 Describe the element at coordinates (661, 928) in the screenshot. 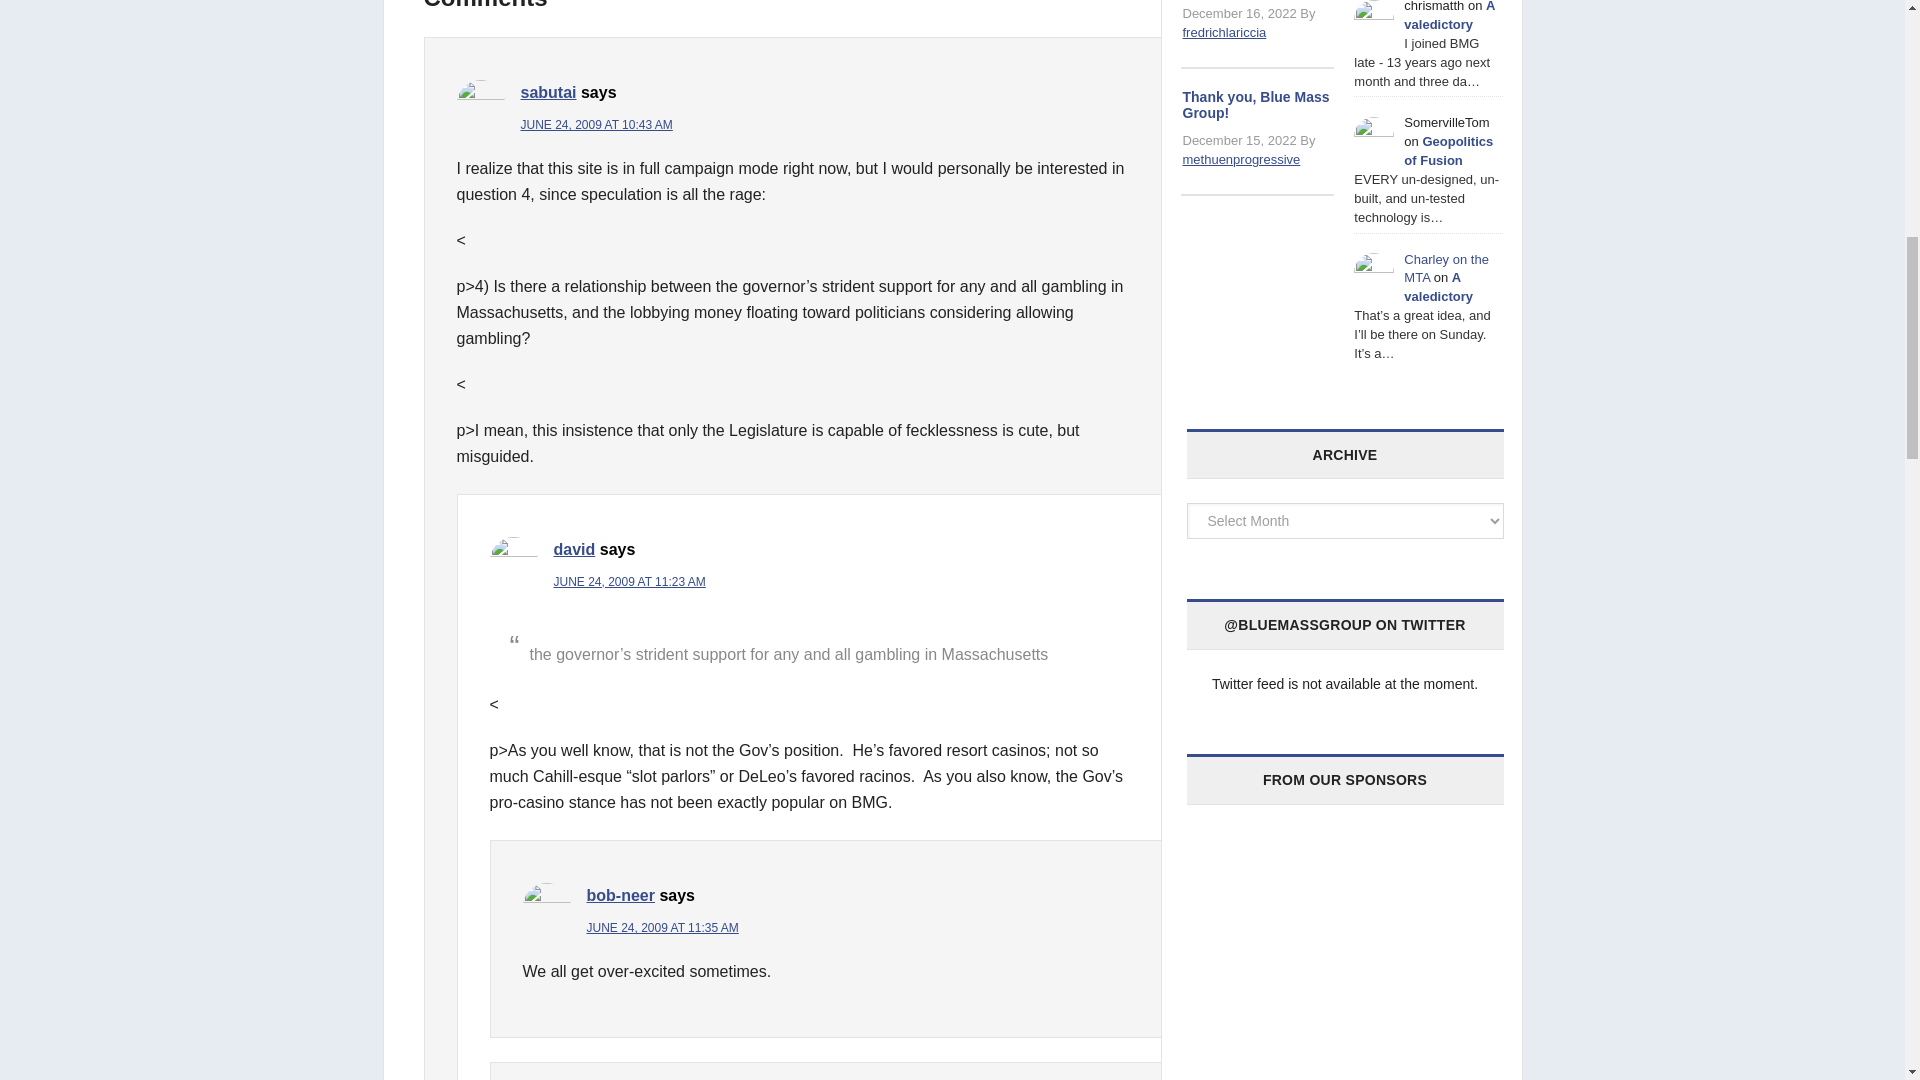

I see `JUNE 24, 2009 AT 11:35 AM` at that location.